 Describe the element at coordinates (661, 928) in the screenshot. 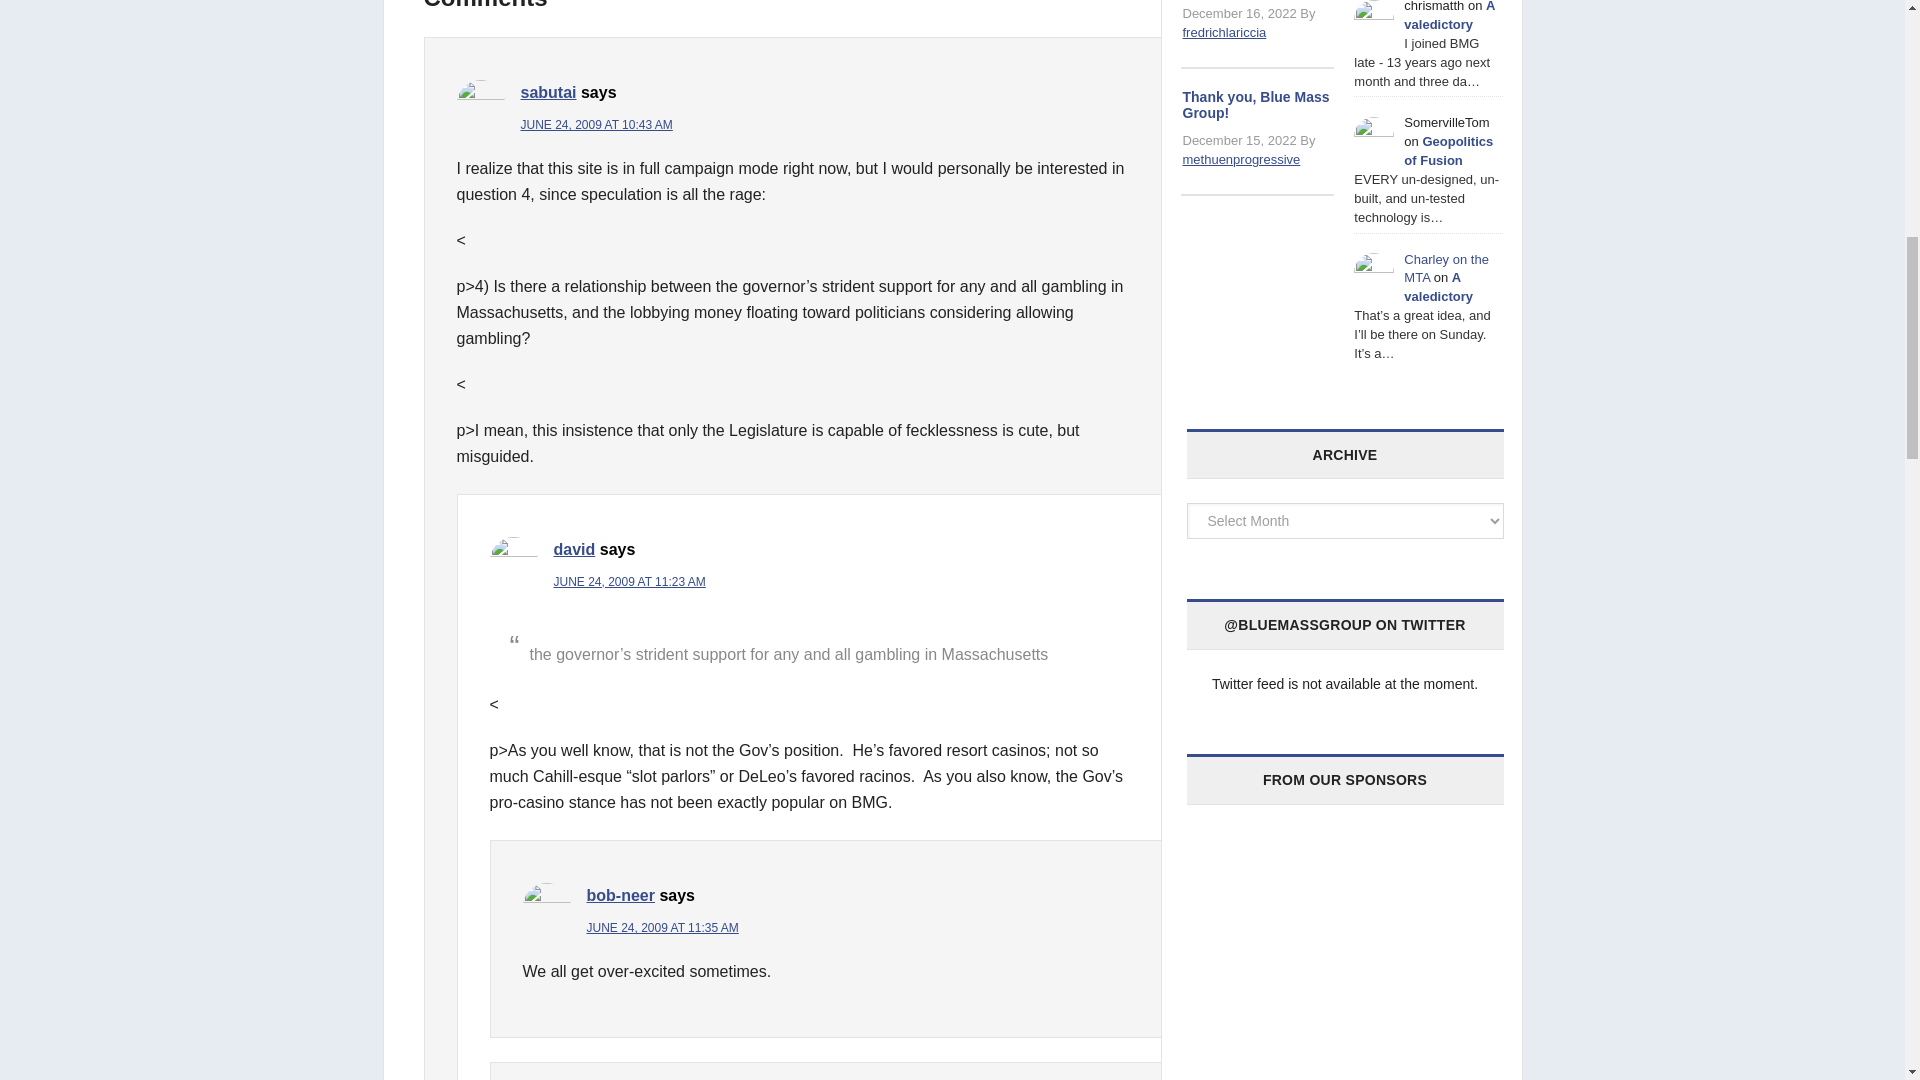

I see `JUNE 24, 2009 AT 11:35 AM` at that location.